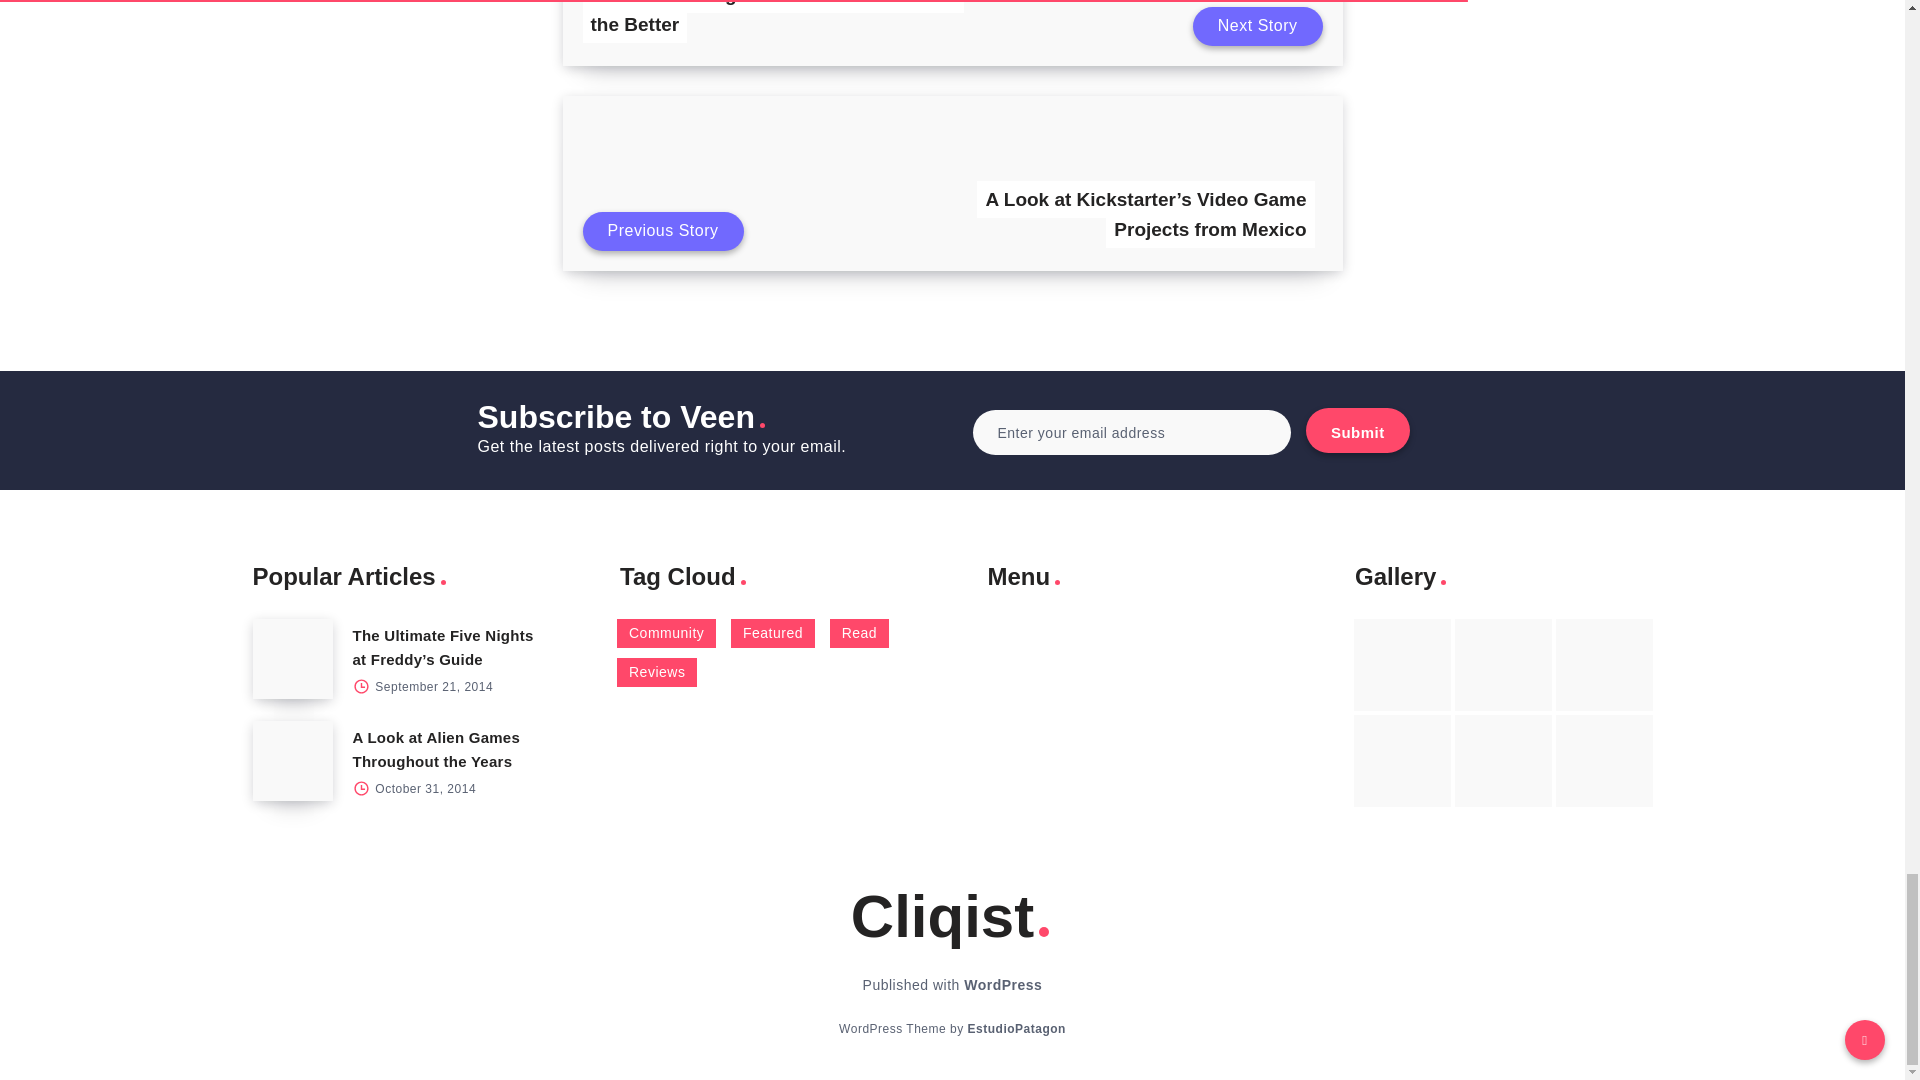  What do you see at coordinates (1402, 664) in the screenshot?
I see `Pink paper over blue background` at bounding box center [1402, 664].